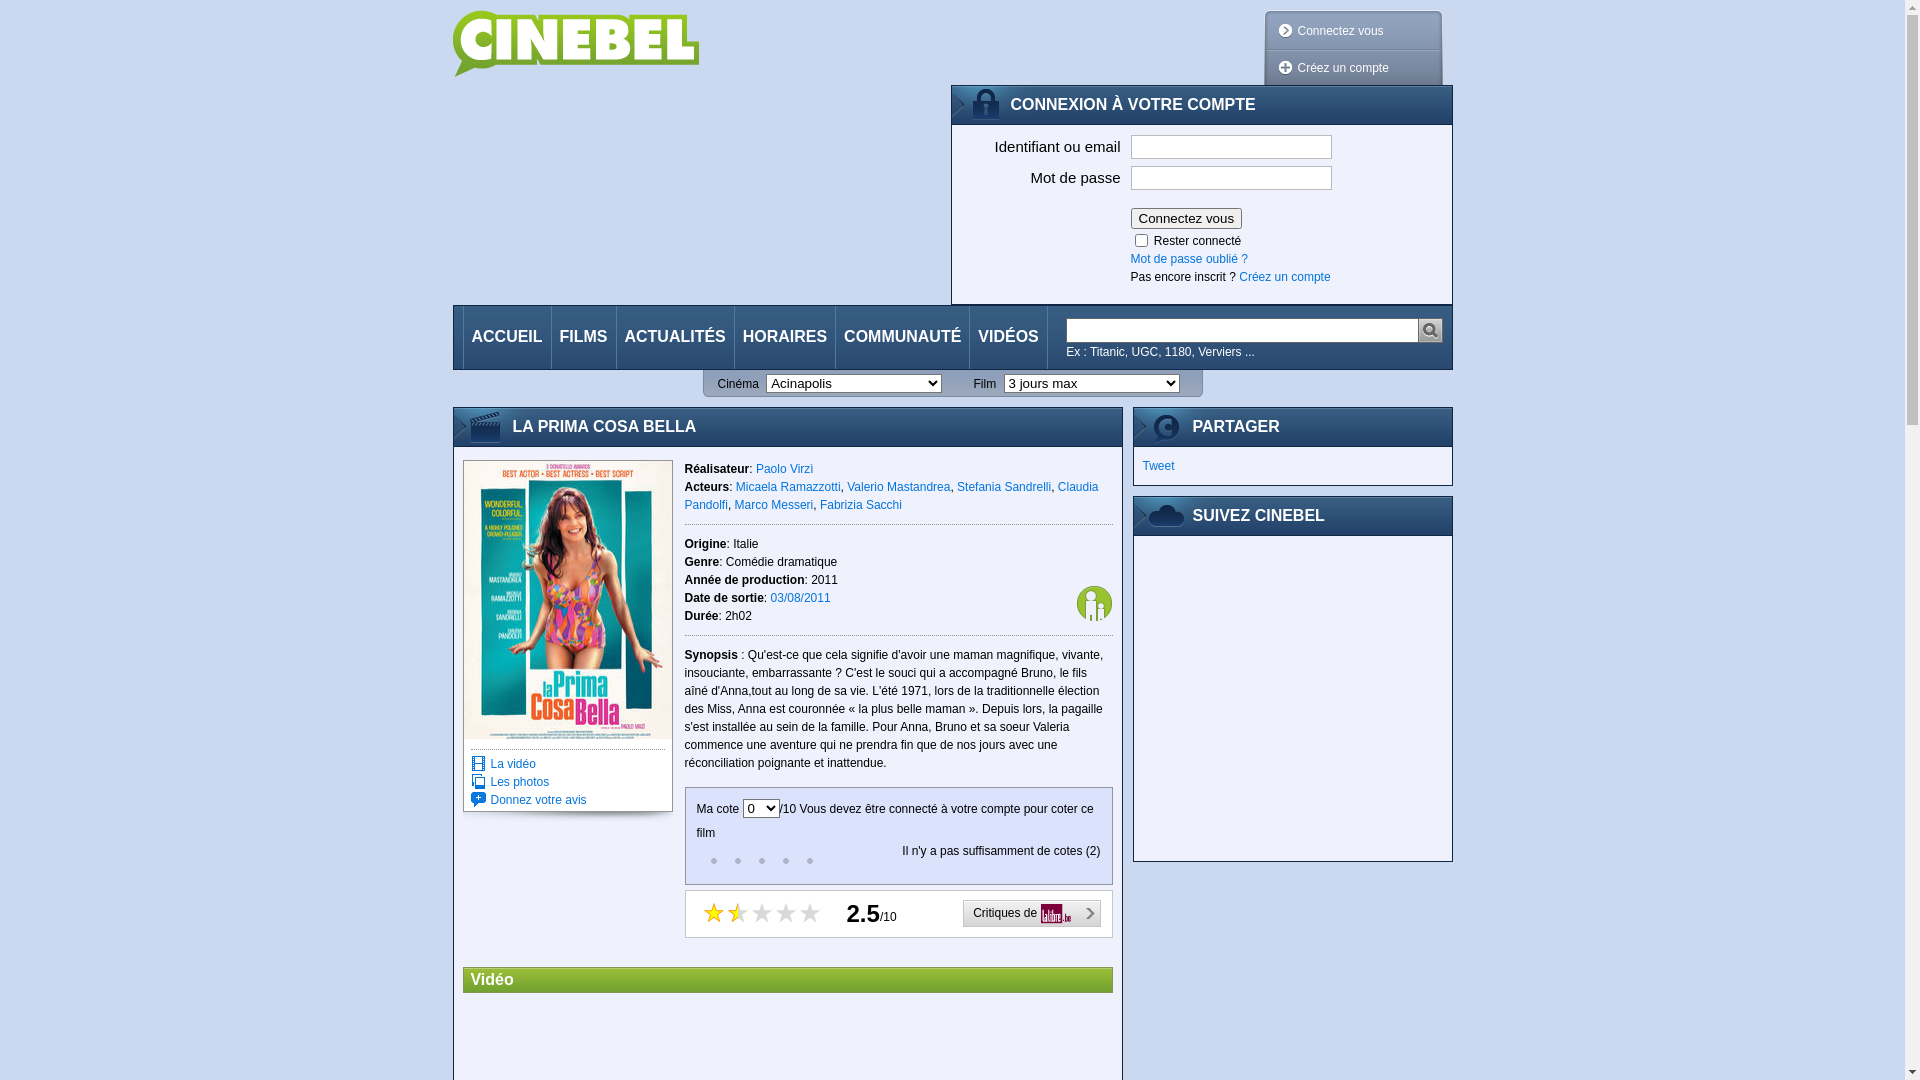 This screenshot has height=1080, width=1920. Describe the element at coordinates (785, 338) in the screenshot. I see `HORAIRES` at that location.